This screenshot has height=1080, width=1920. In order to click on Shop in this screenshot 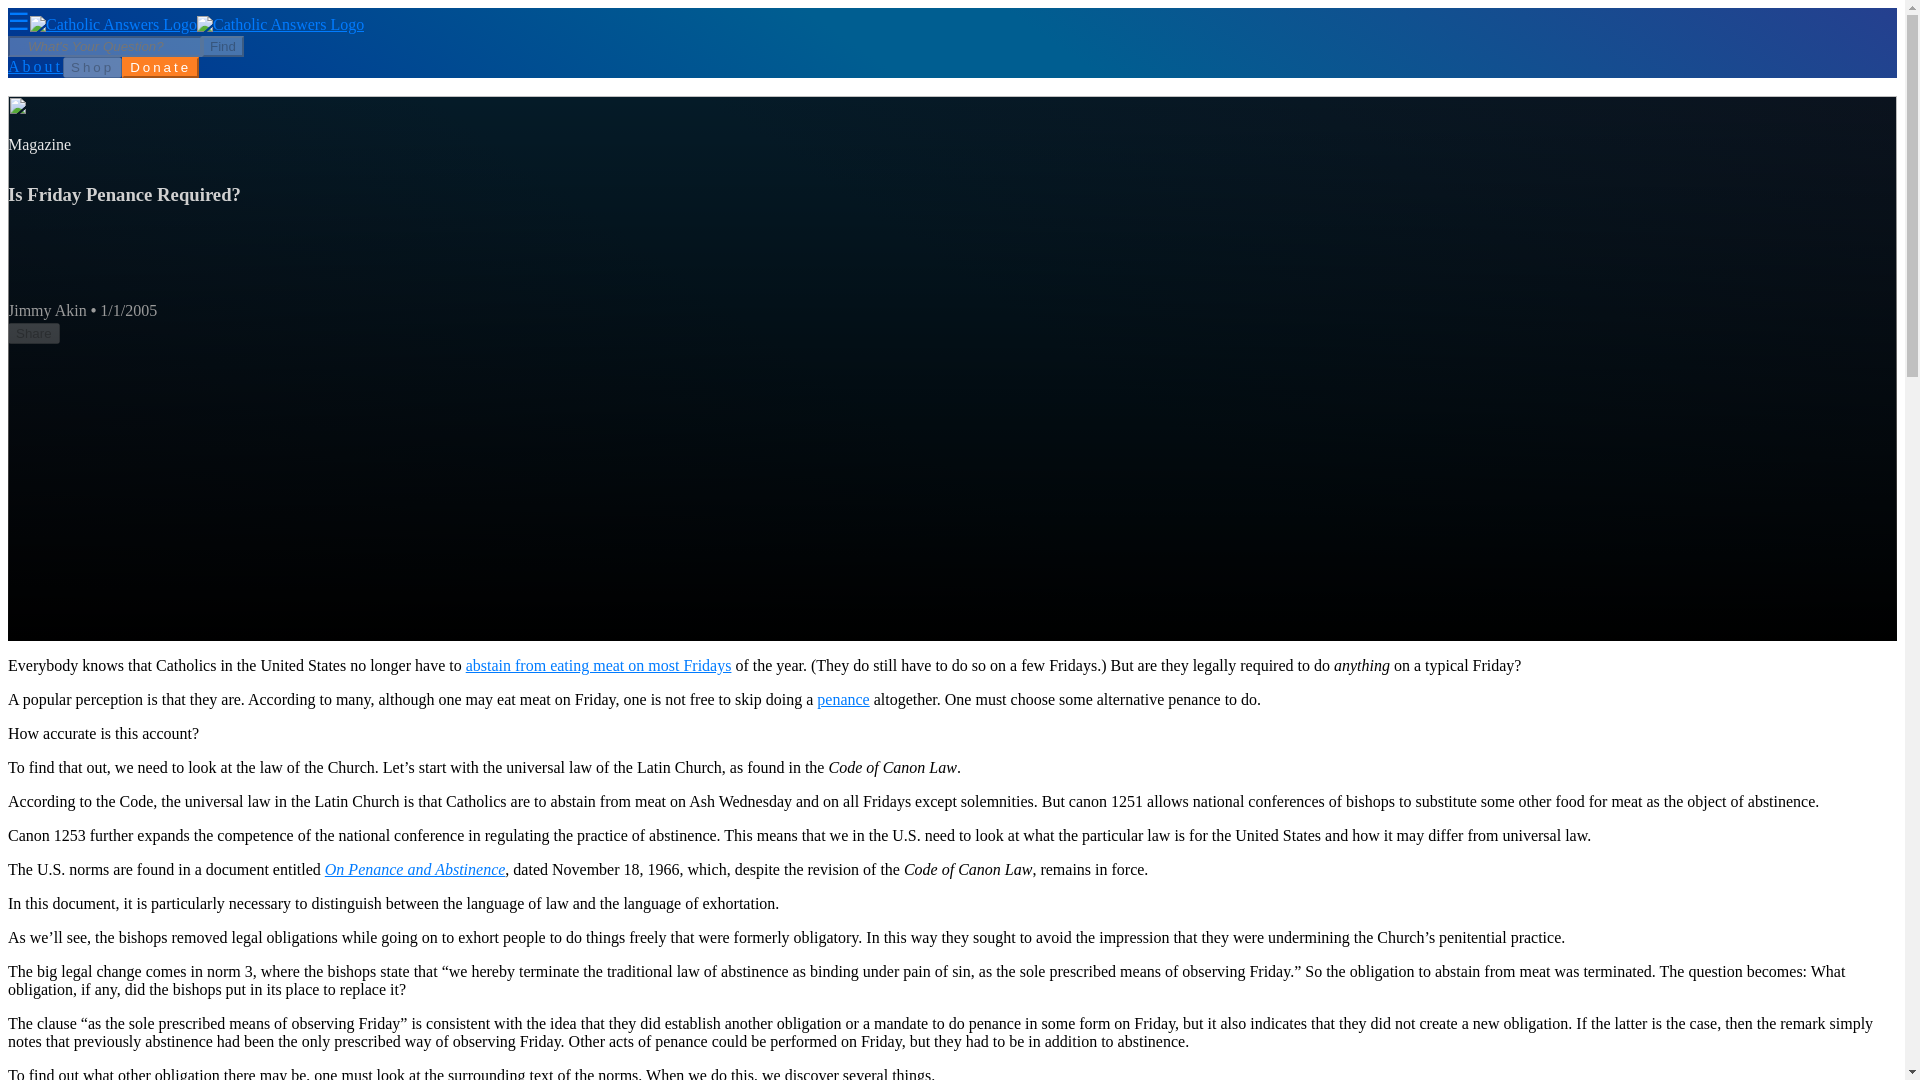, I will do `click(92, 66)`.